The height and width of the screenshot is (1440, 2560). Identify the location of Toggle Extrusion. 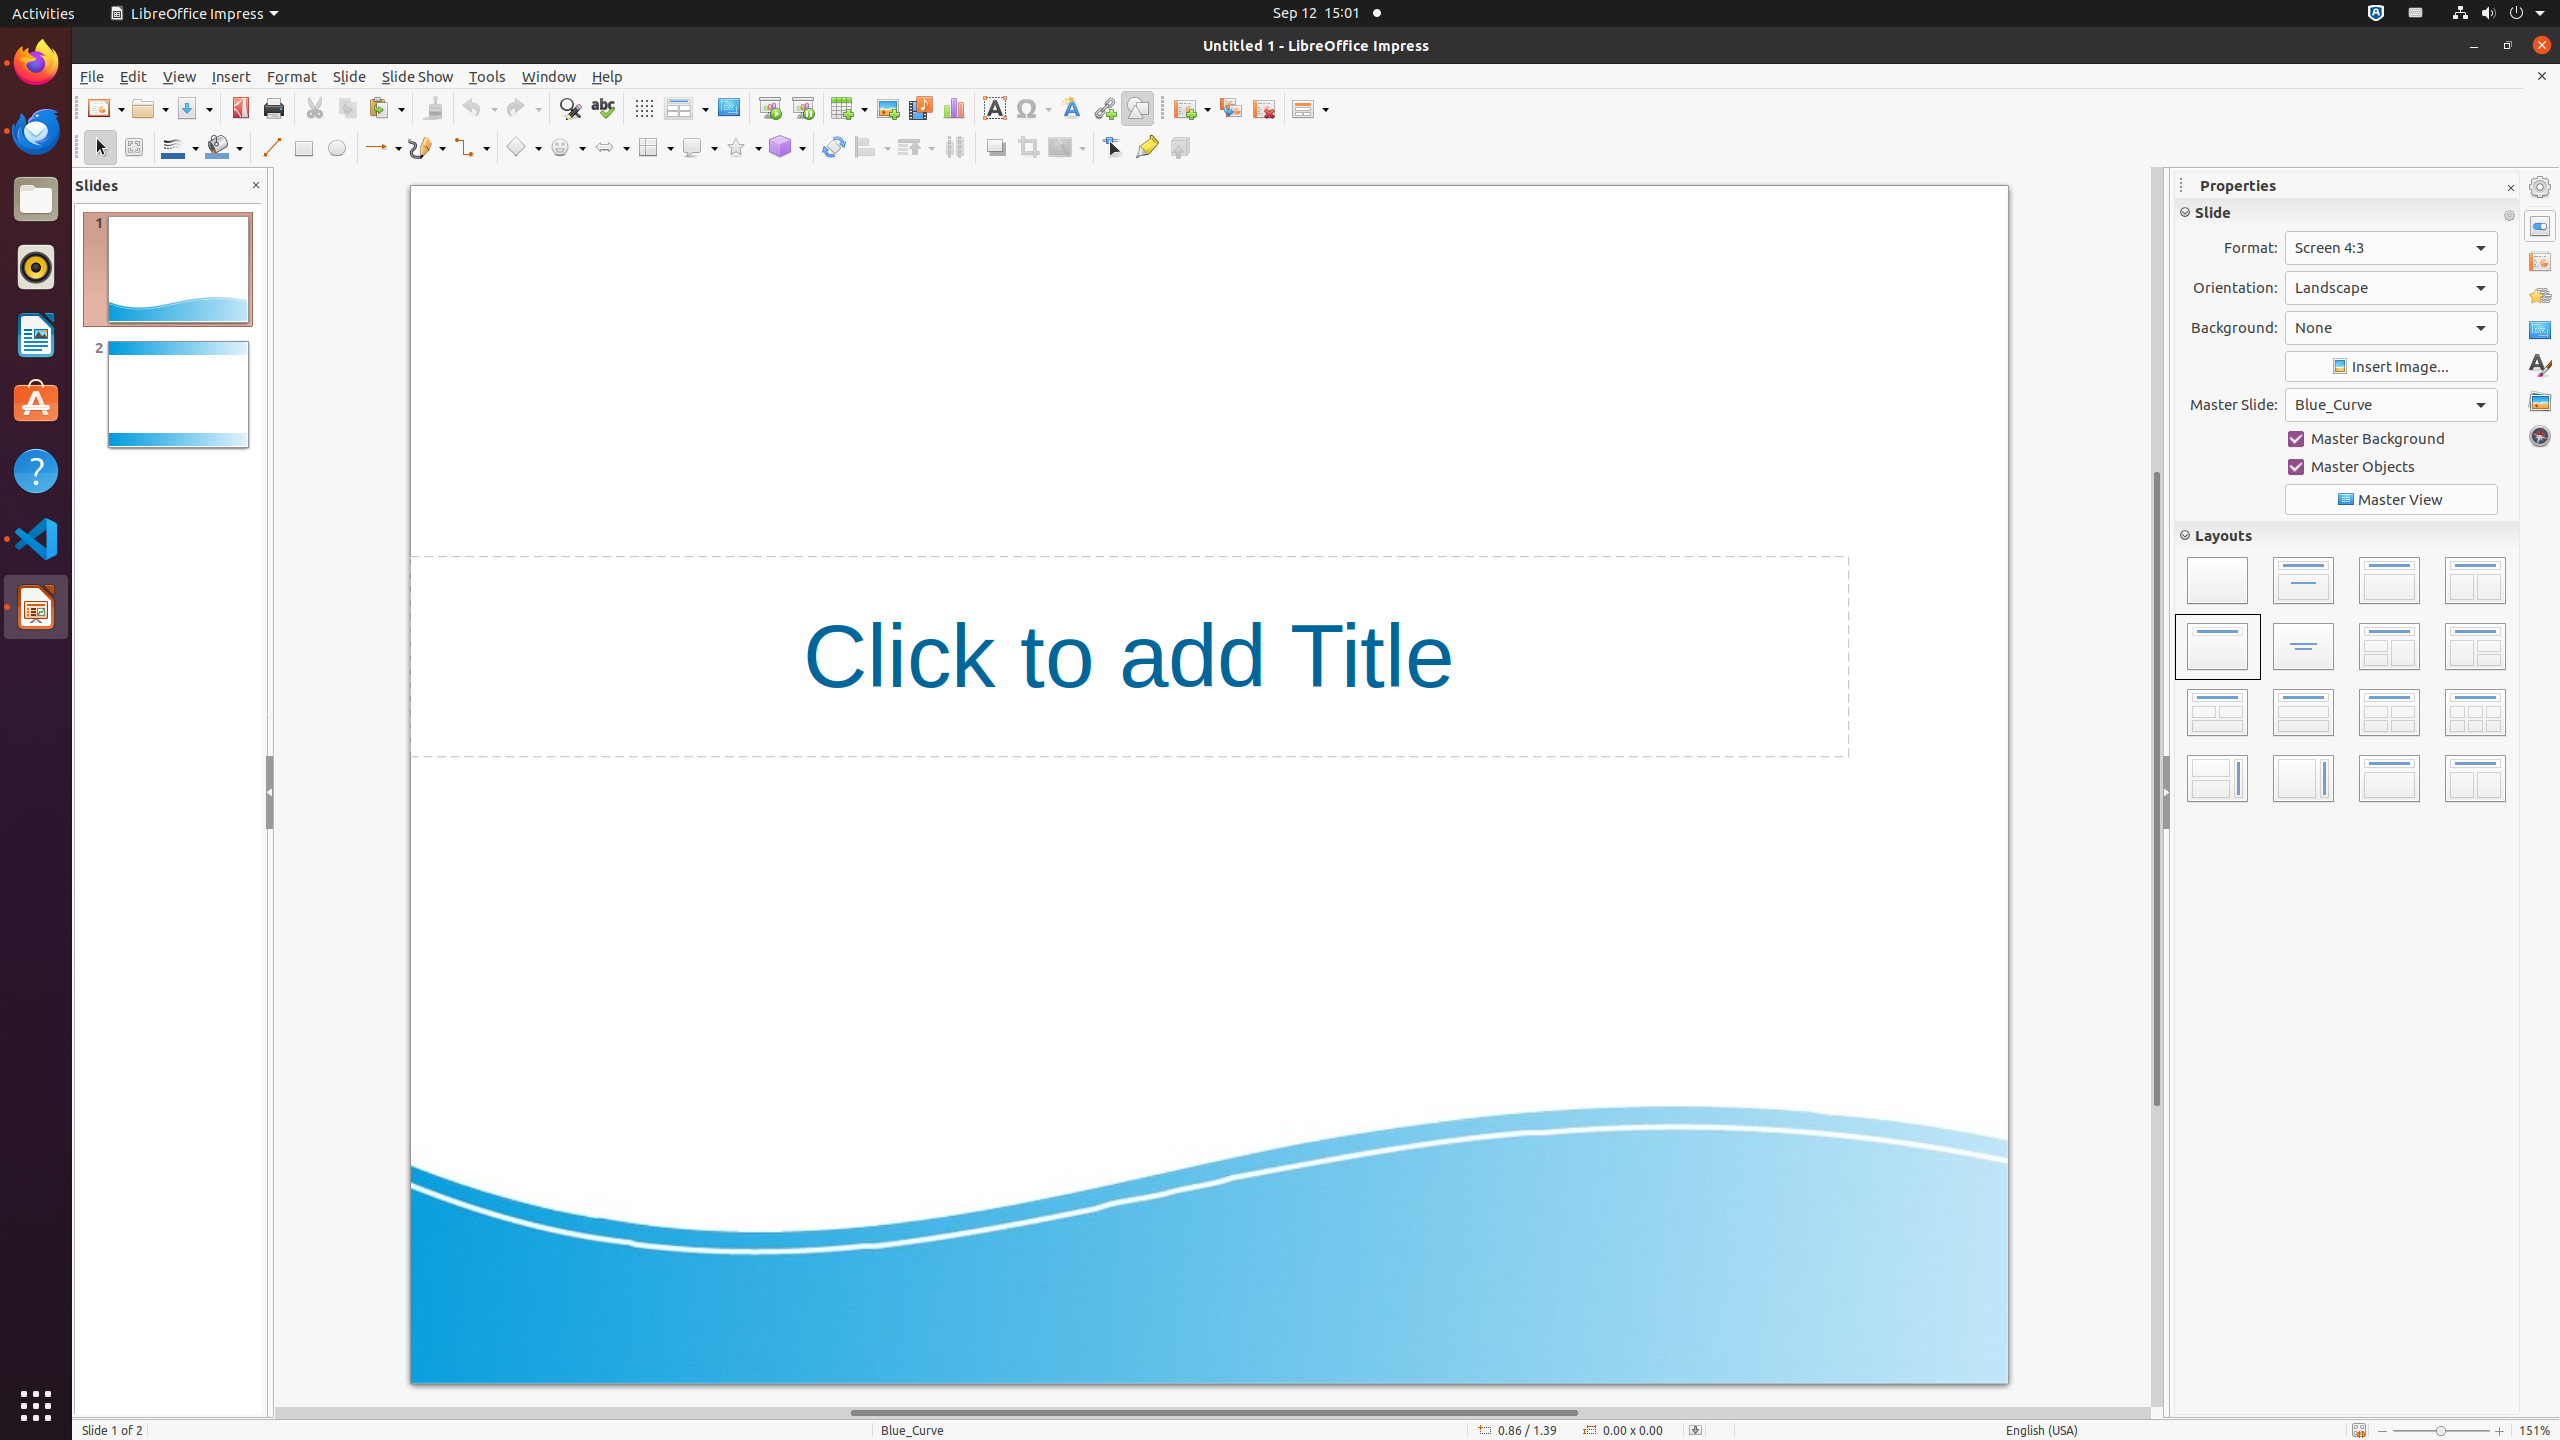
(1180, 148).